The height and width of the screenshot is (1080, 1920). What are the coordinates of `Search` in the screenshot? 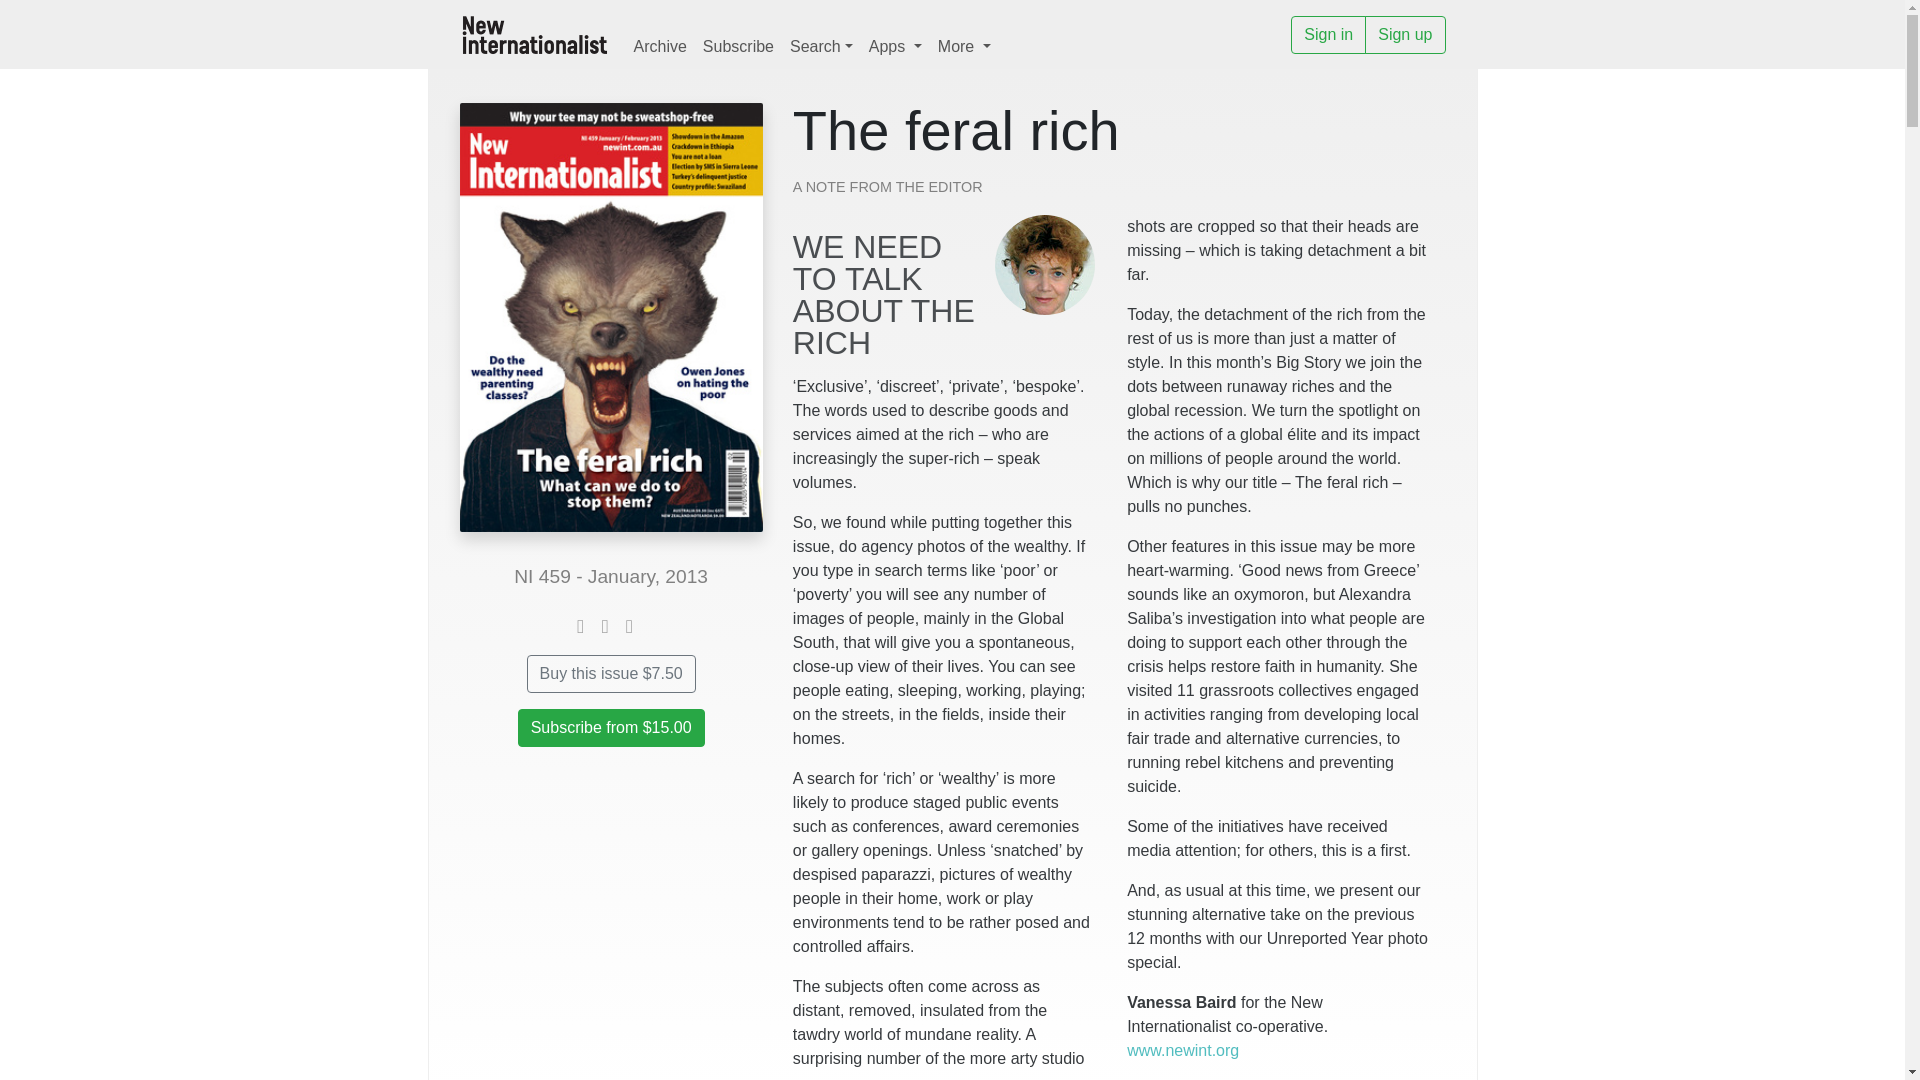 It's located at (820, 46).